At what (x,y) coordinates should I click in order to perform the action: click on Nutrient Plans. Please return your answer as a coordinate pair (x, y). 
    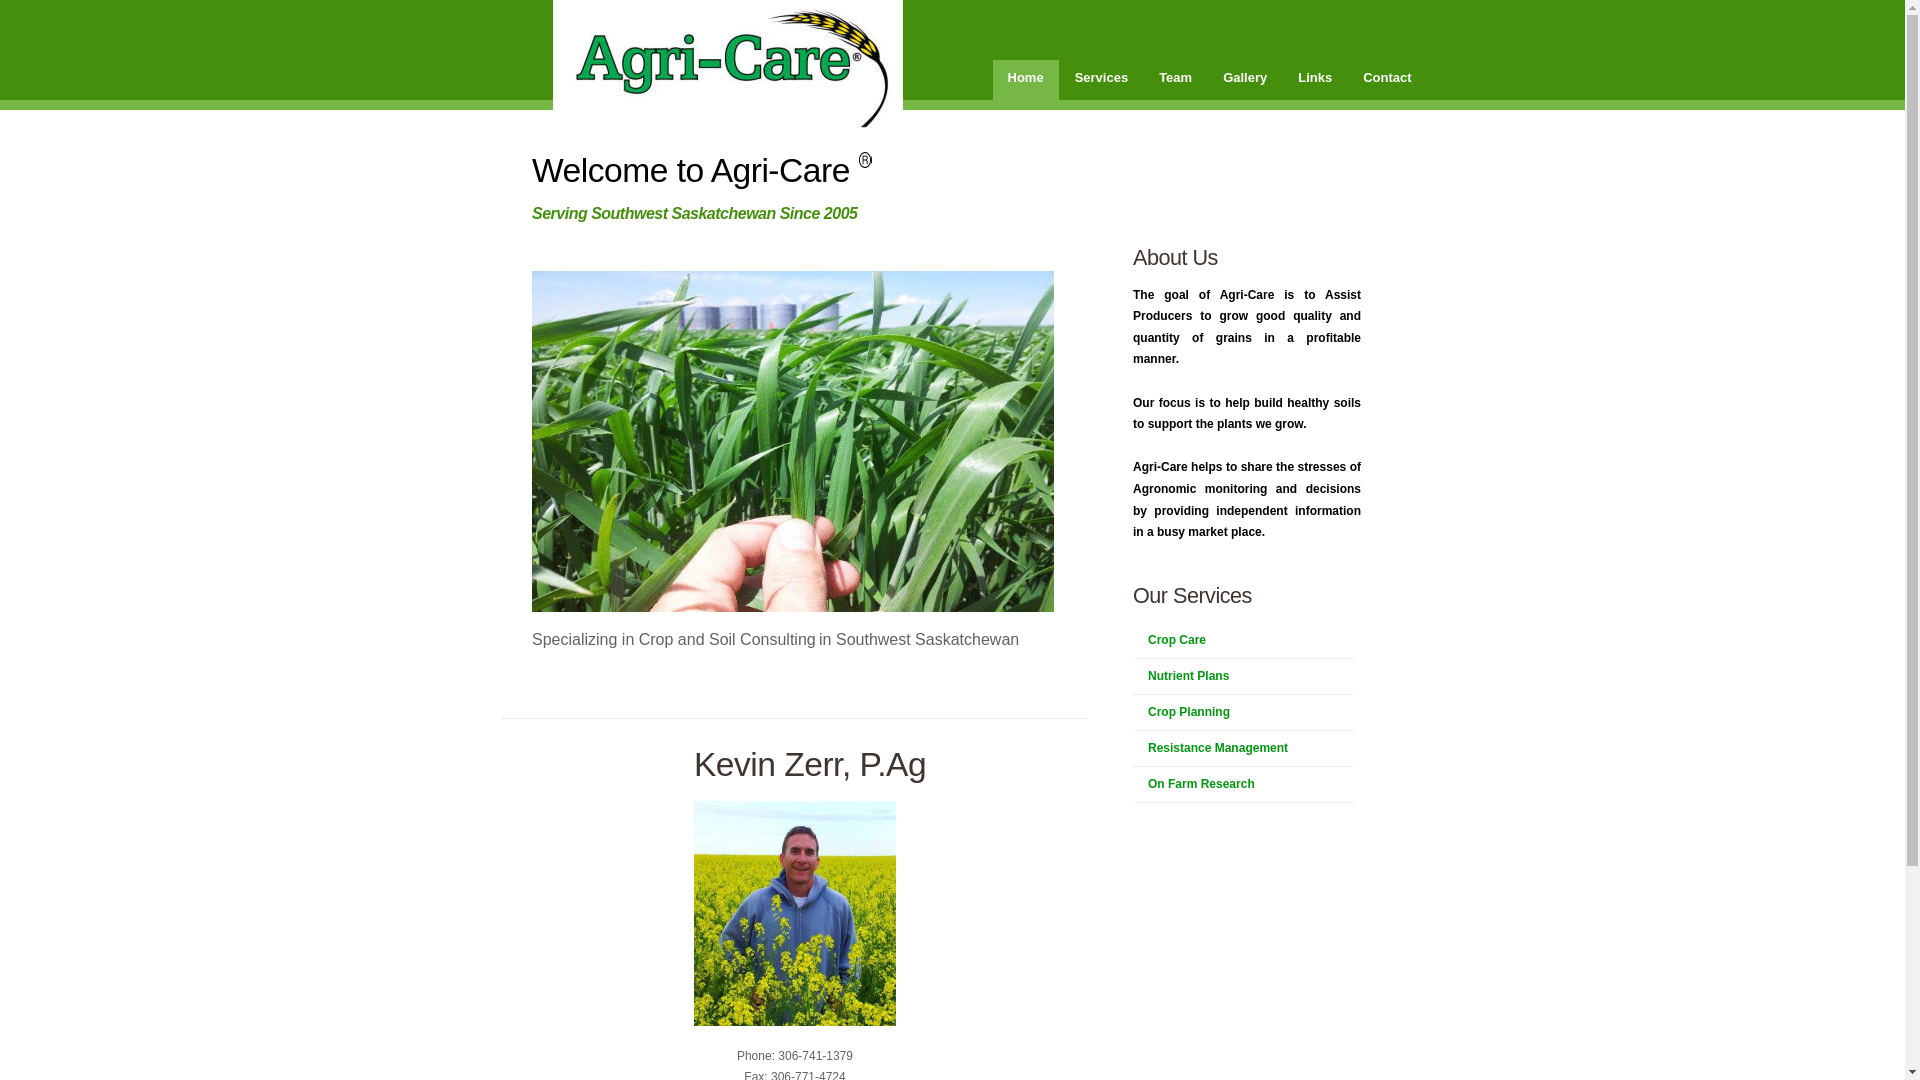
    Looking at the image, I should click on (1181, 676).